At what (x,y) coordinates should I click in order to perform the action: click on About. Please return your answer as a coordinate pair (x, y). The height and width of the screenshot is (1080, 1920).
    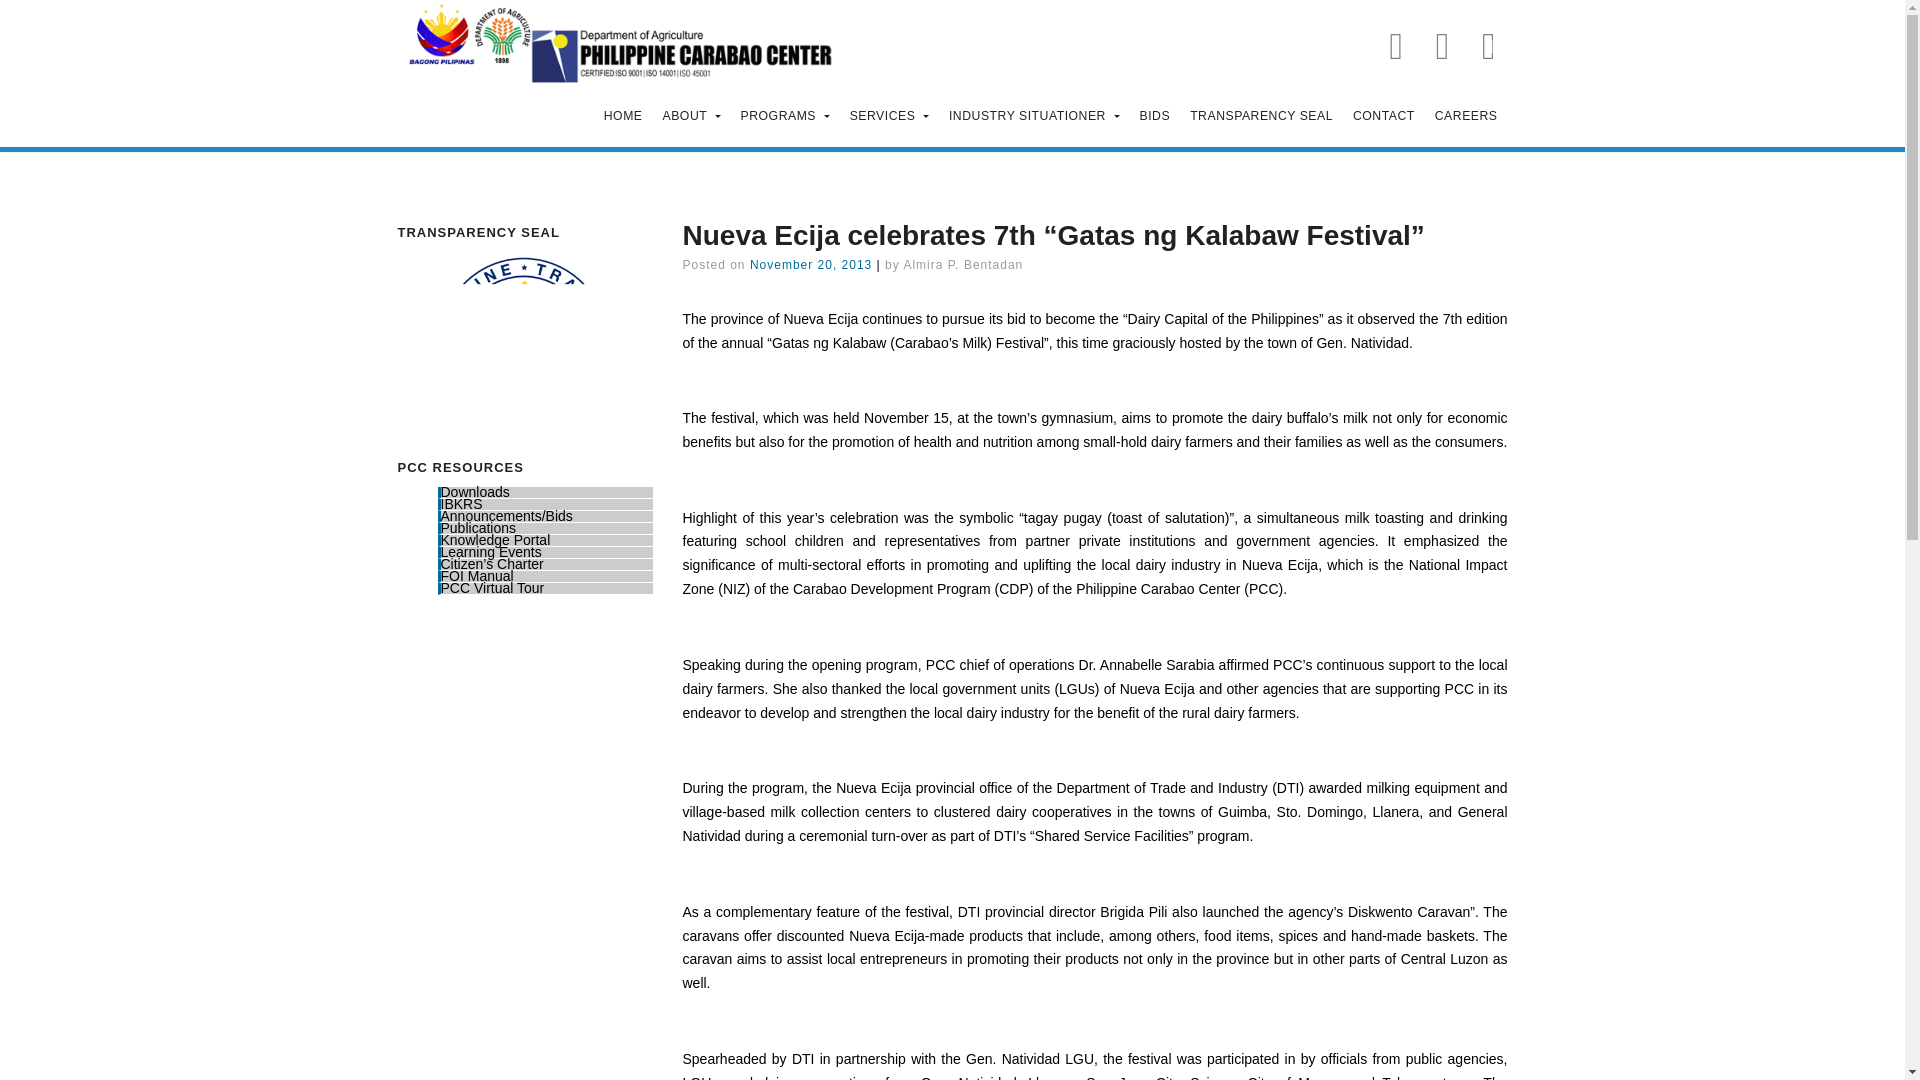
    Looking at the image, I should click on (692, 117).